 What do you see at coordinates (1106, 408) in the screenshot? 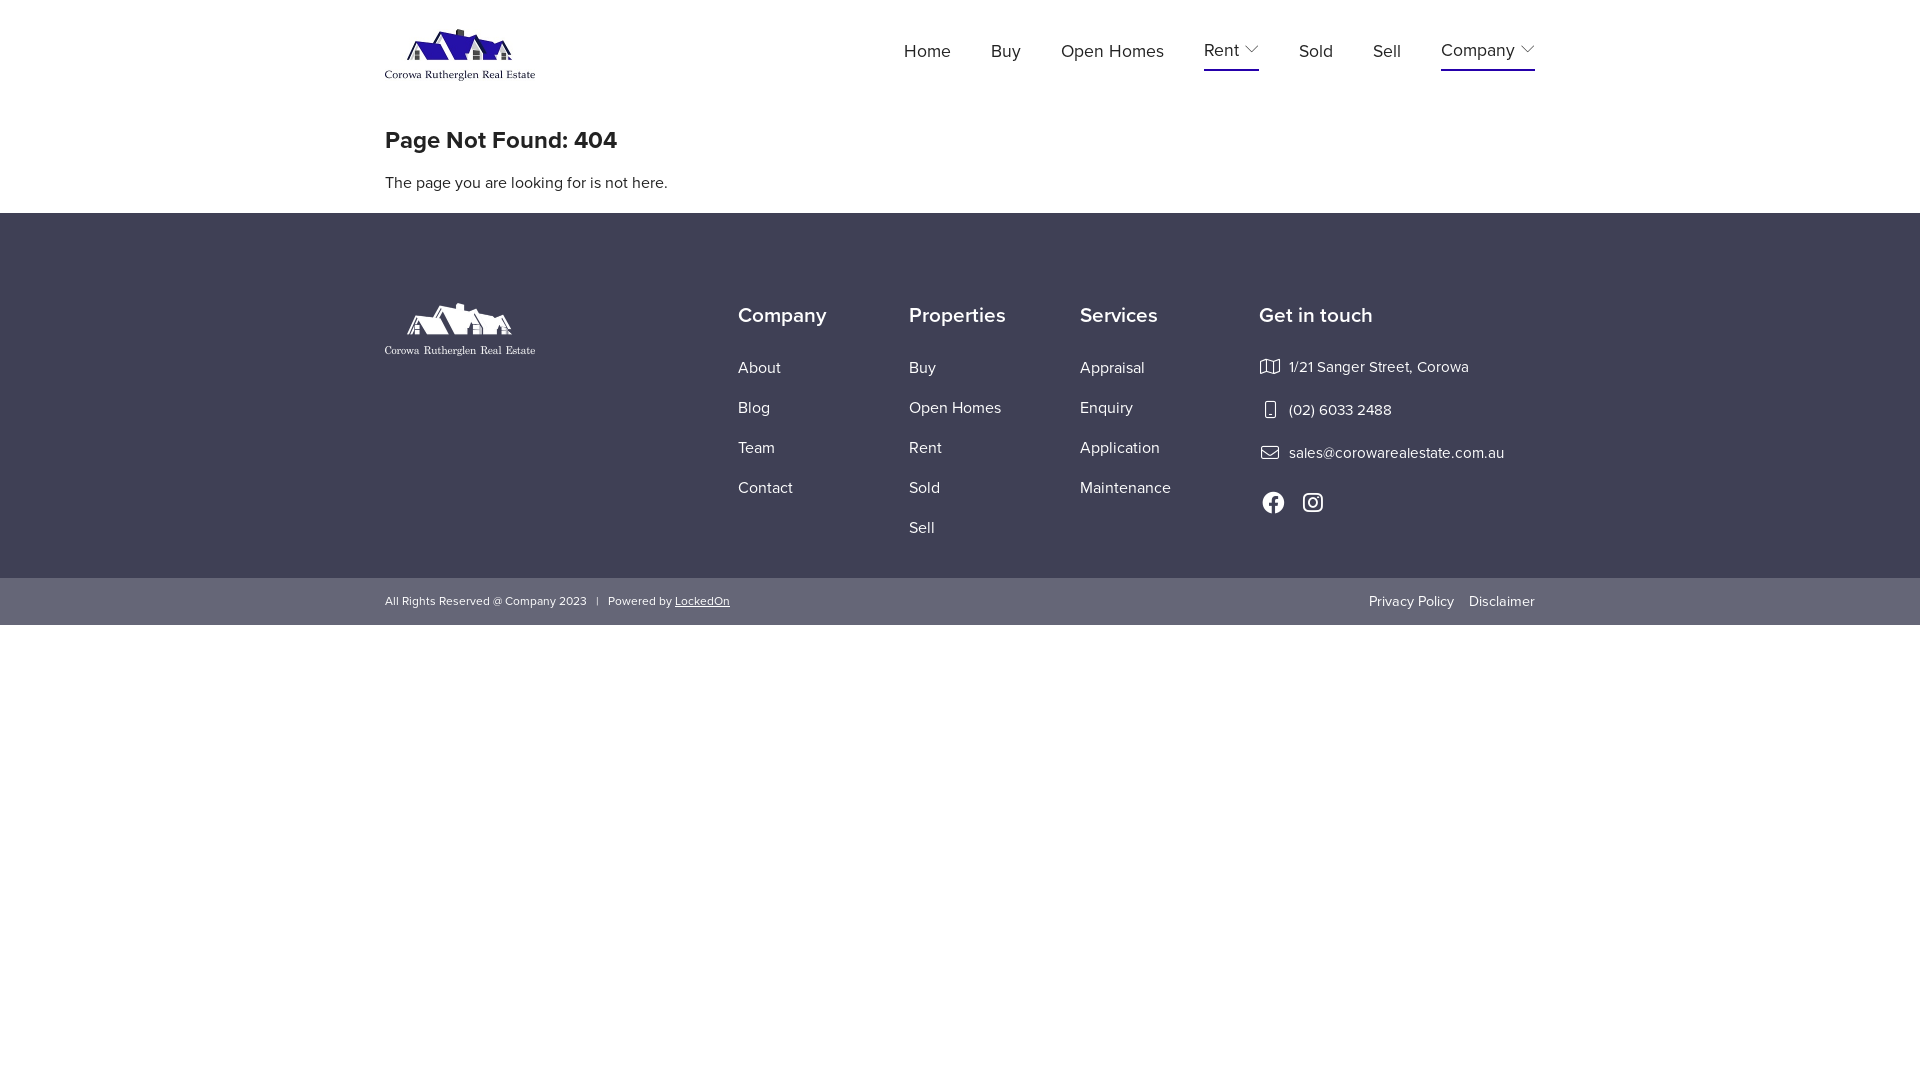
I see `Enquiry` at bounding box center [1106, 408].